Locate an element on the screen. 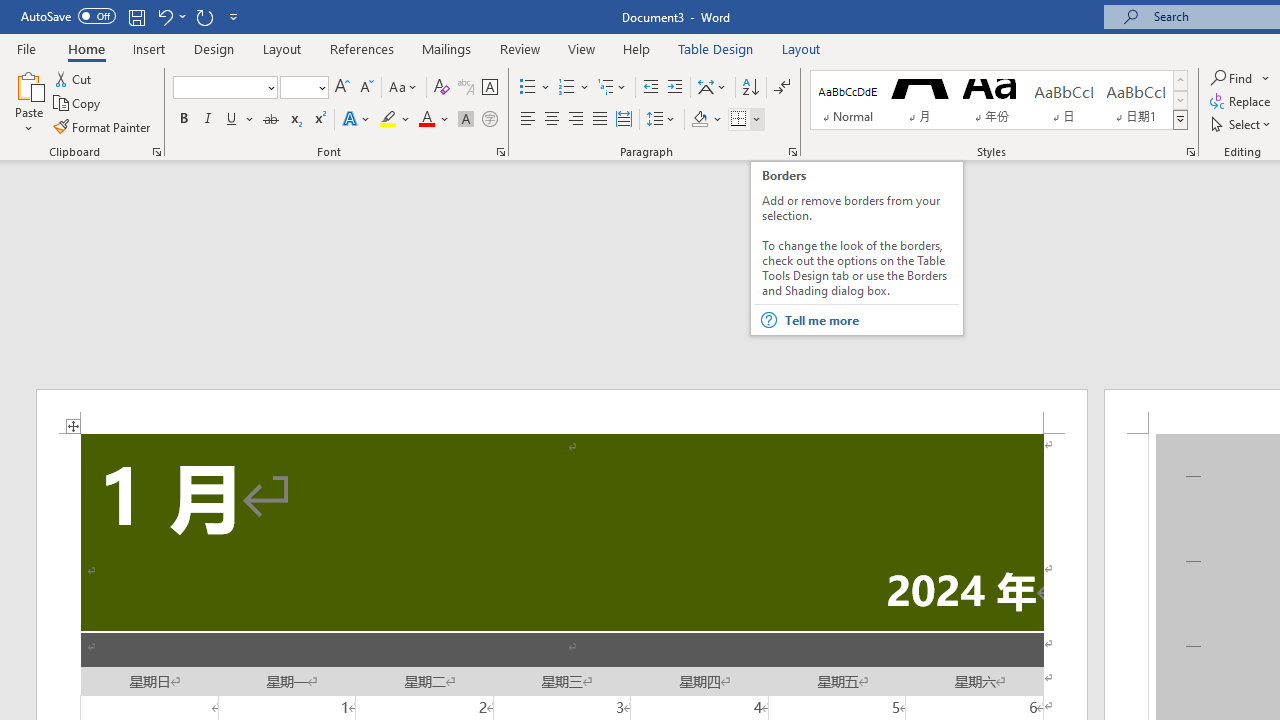 The height and width of the screenshot is (720, 1280). Shading RGB(0, 0, 0) is located at coordinates (699, 120).